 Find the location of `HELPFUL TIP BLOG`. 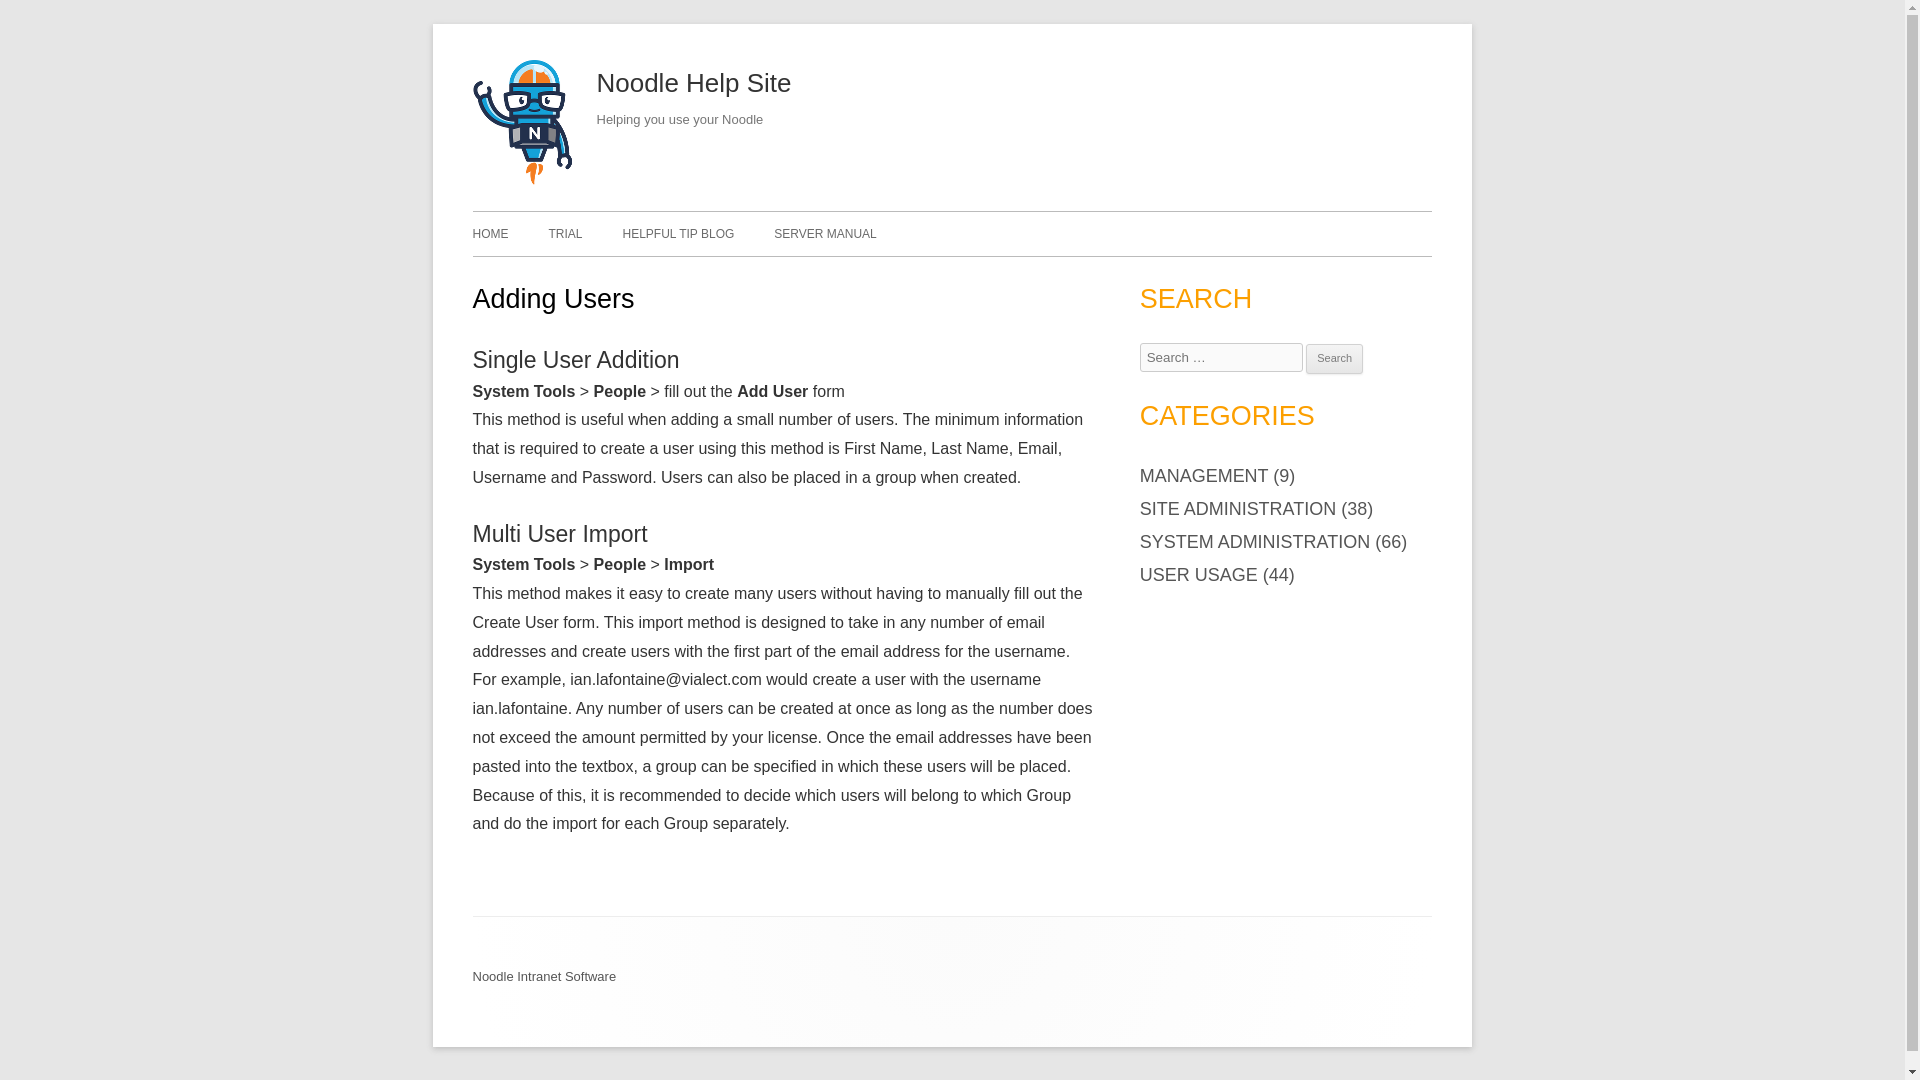

HELPFUL TIP BLOG is located at coordinates (678, 233).